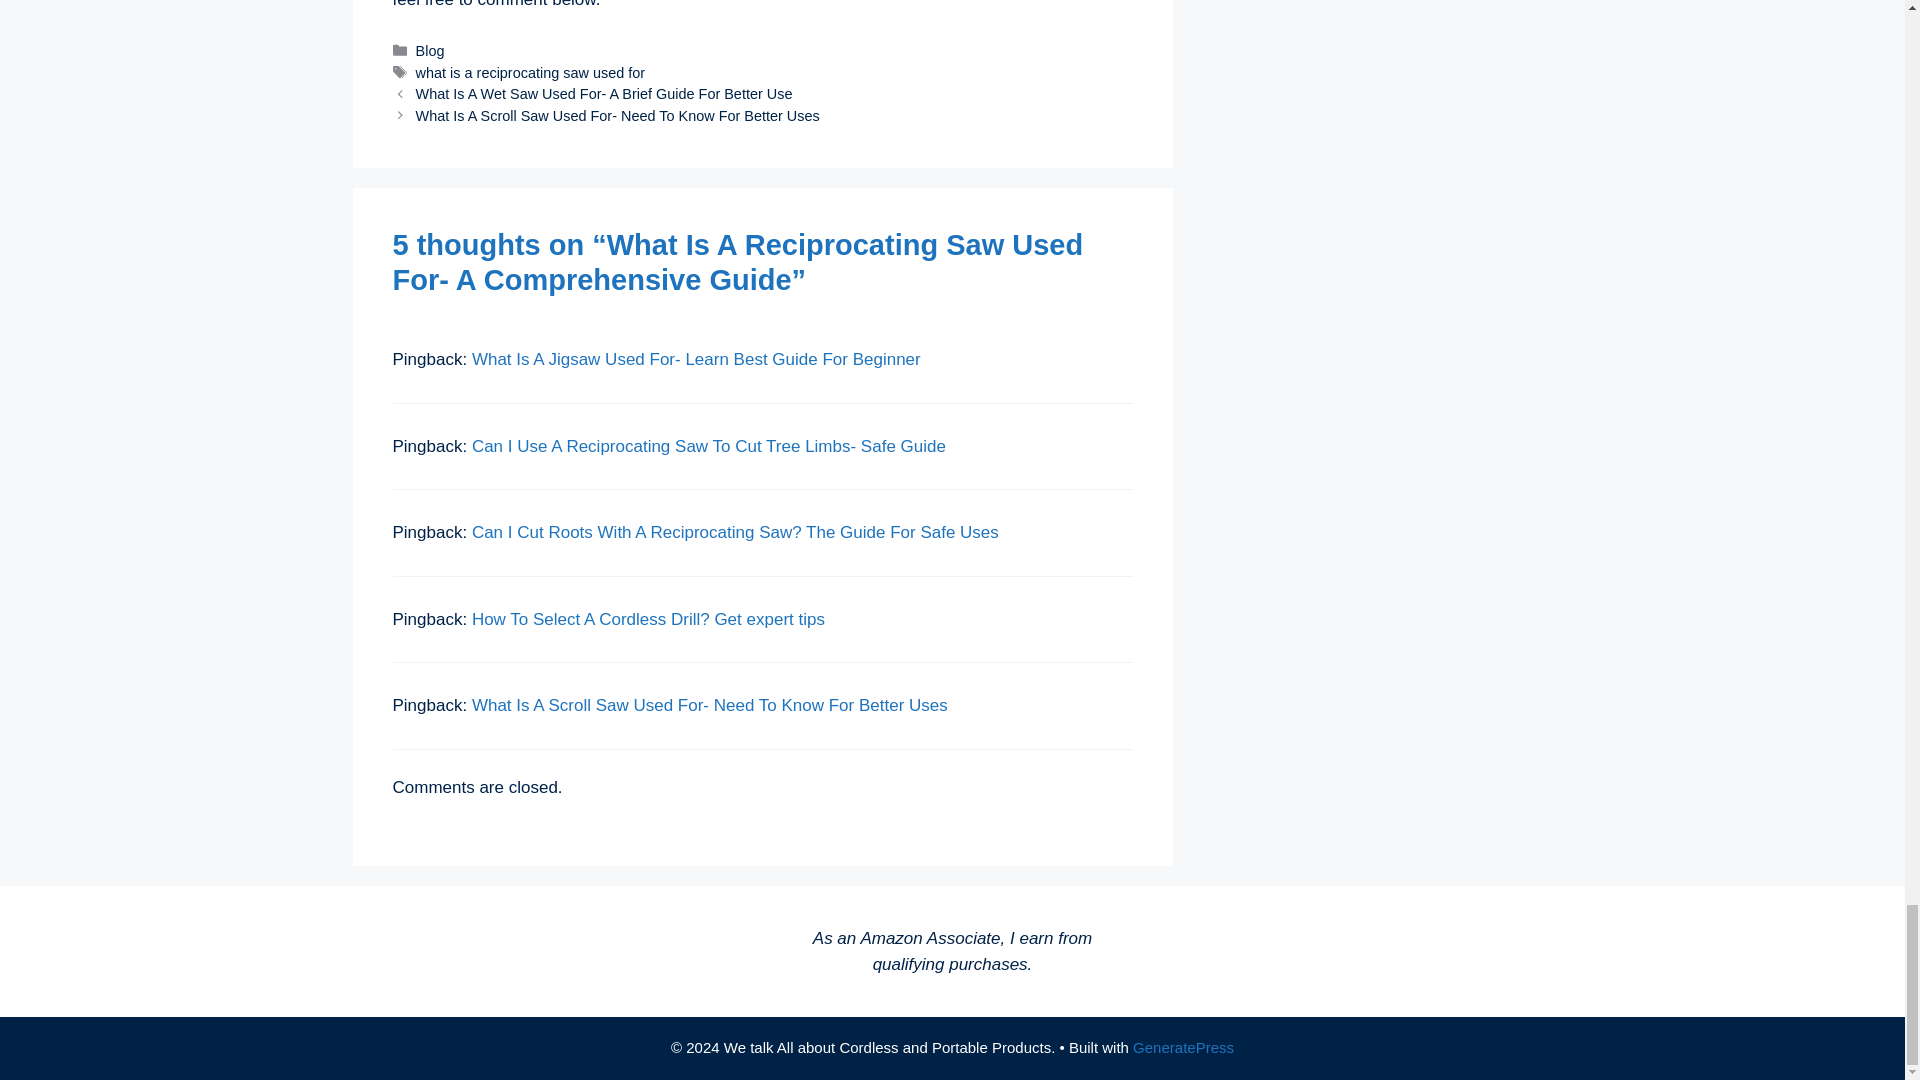  Describe the element at coordinates (710, 704) in the screenshot. I see `What Is A Scroll Saw Used For- Need To Know For Better Uses` at that location.